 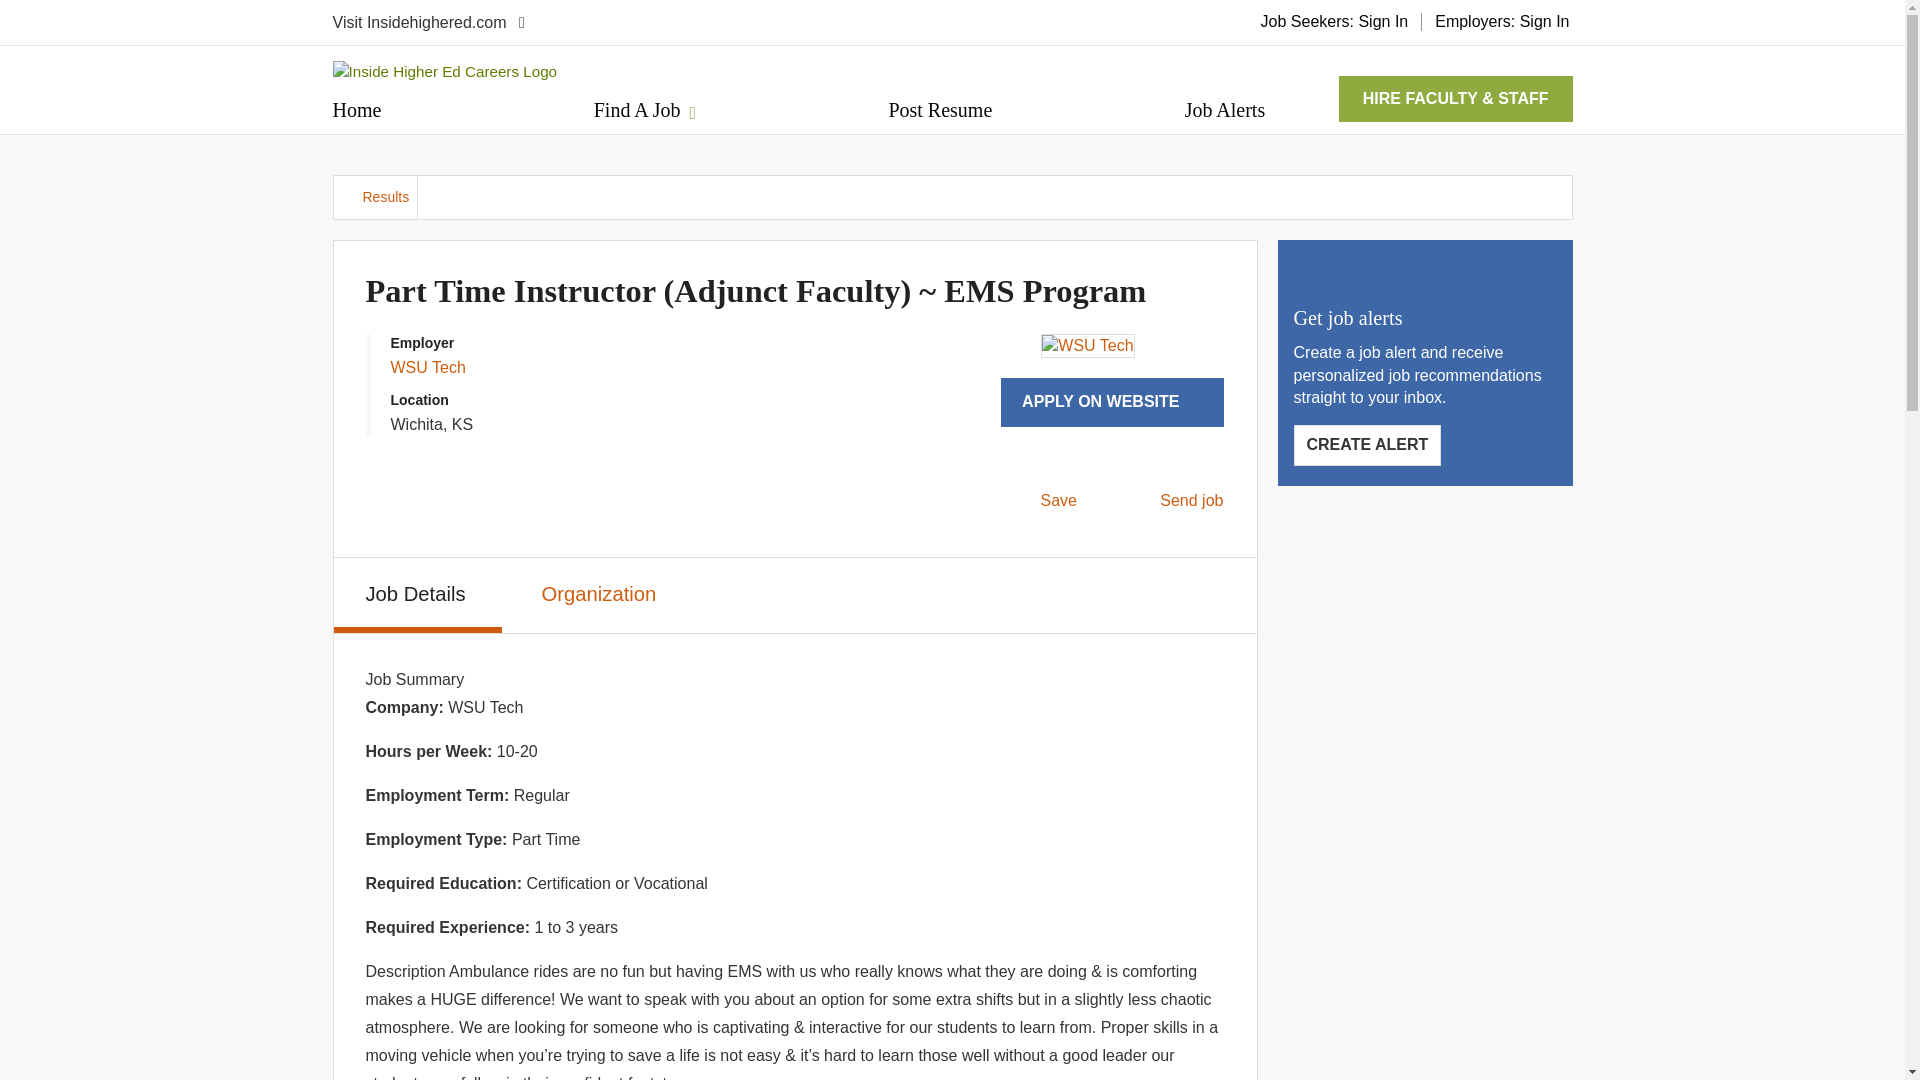 I want to click on Employers: Sign In, so click(x=1502, y=21).